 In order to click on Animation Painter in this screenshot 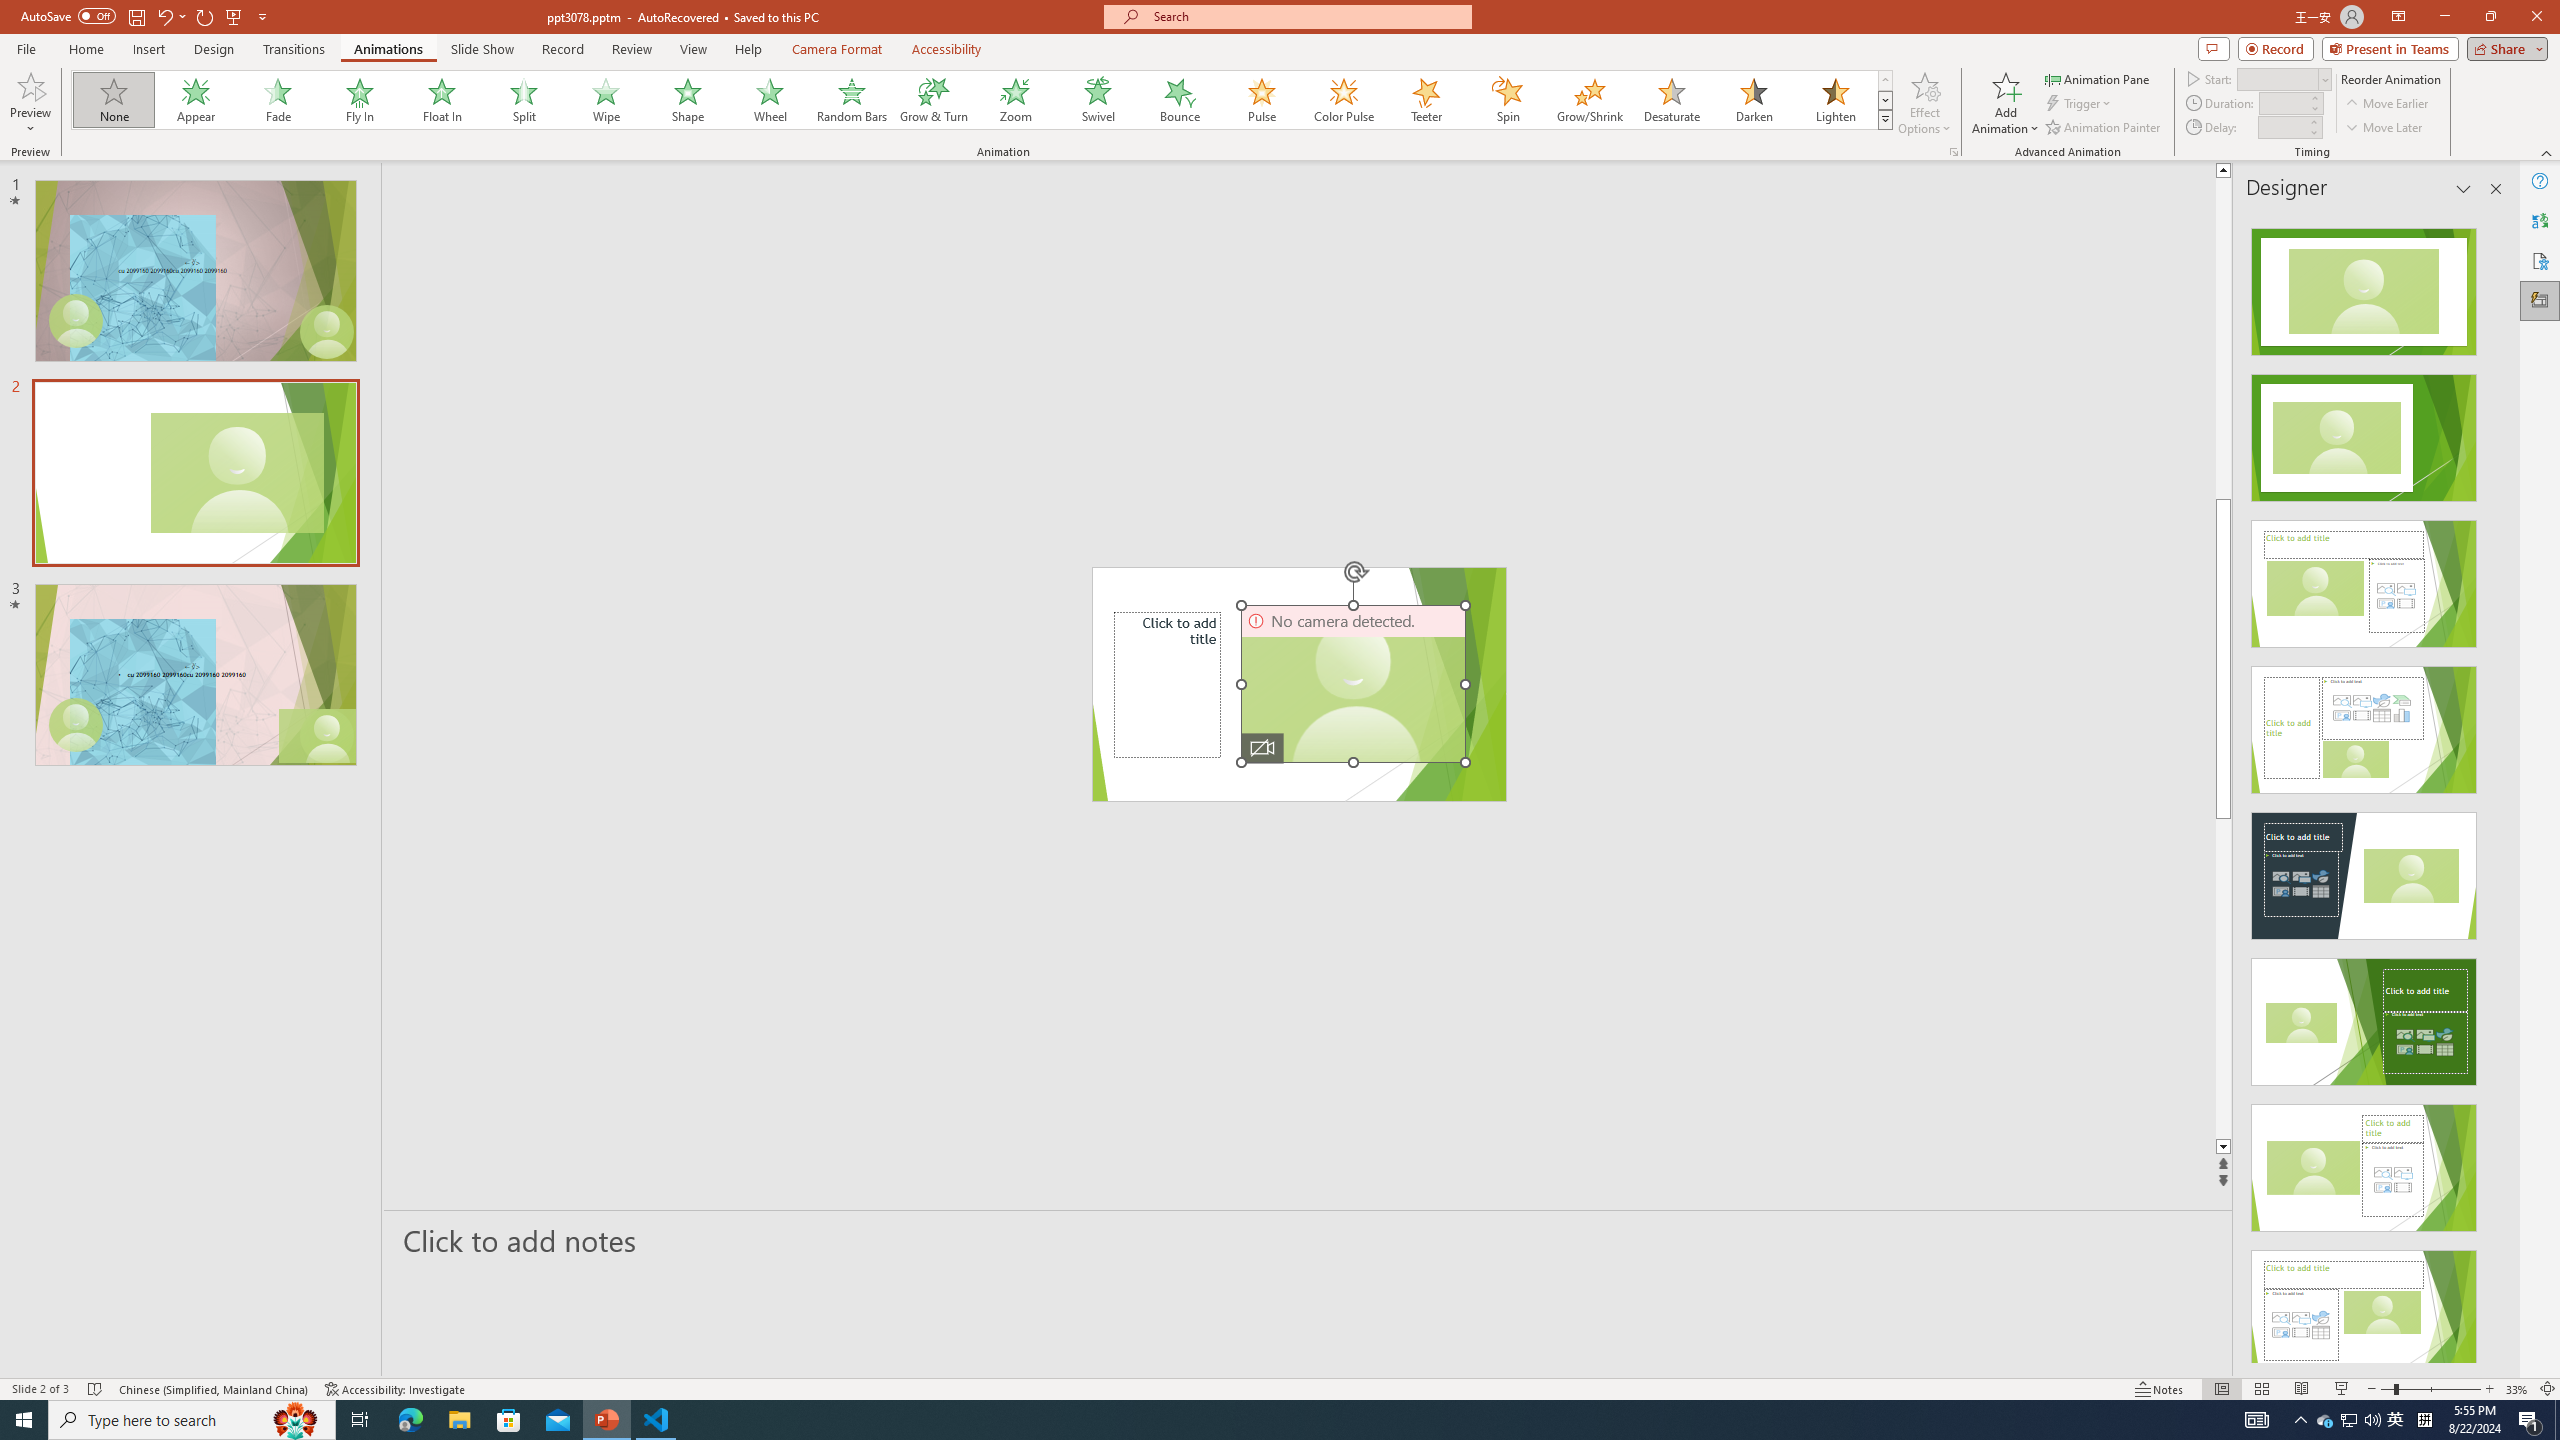, I will do `click(2104, 128)`.